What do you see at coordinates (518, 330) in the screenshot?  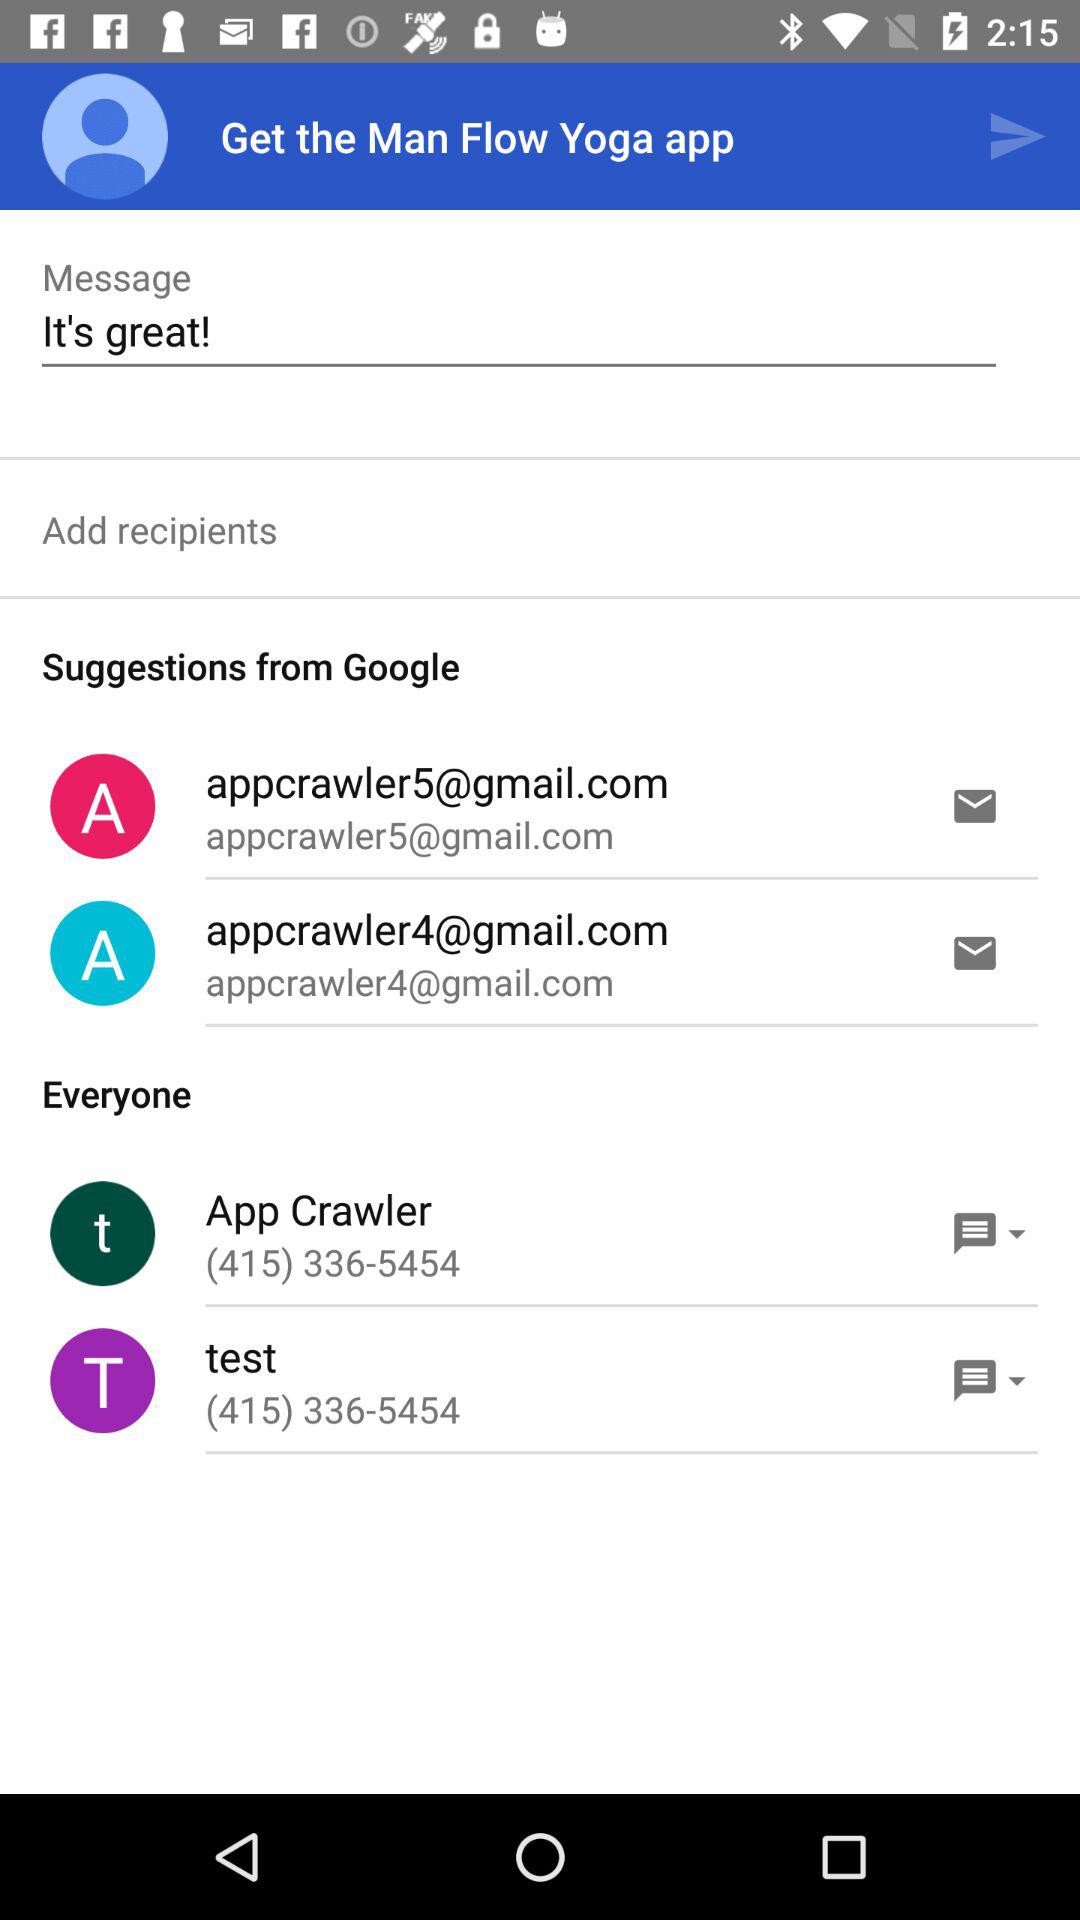 I see `swipe to the it's great!` at bounding box center [518, 330].